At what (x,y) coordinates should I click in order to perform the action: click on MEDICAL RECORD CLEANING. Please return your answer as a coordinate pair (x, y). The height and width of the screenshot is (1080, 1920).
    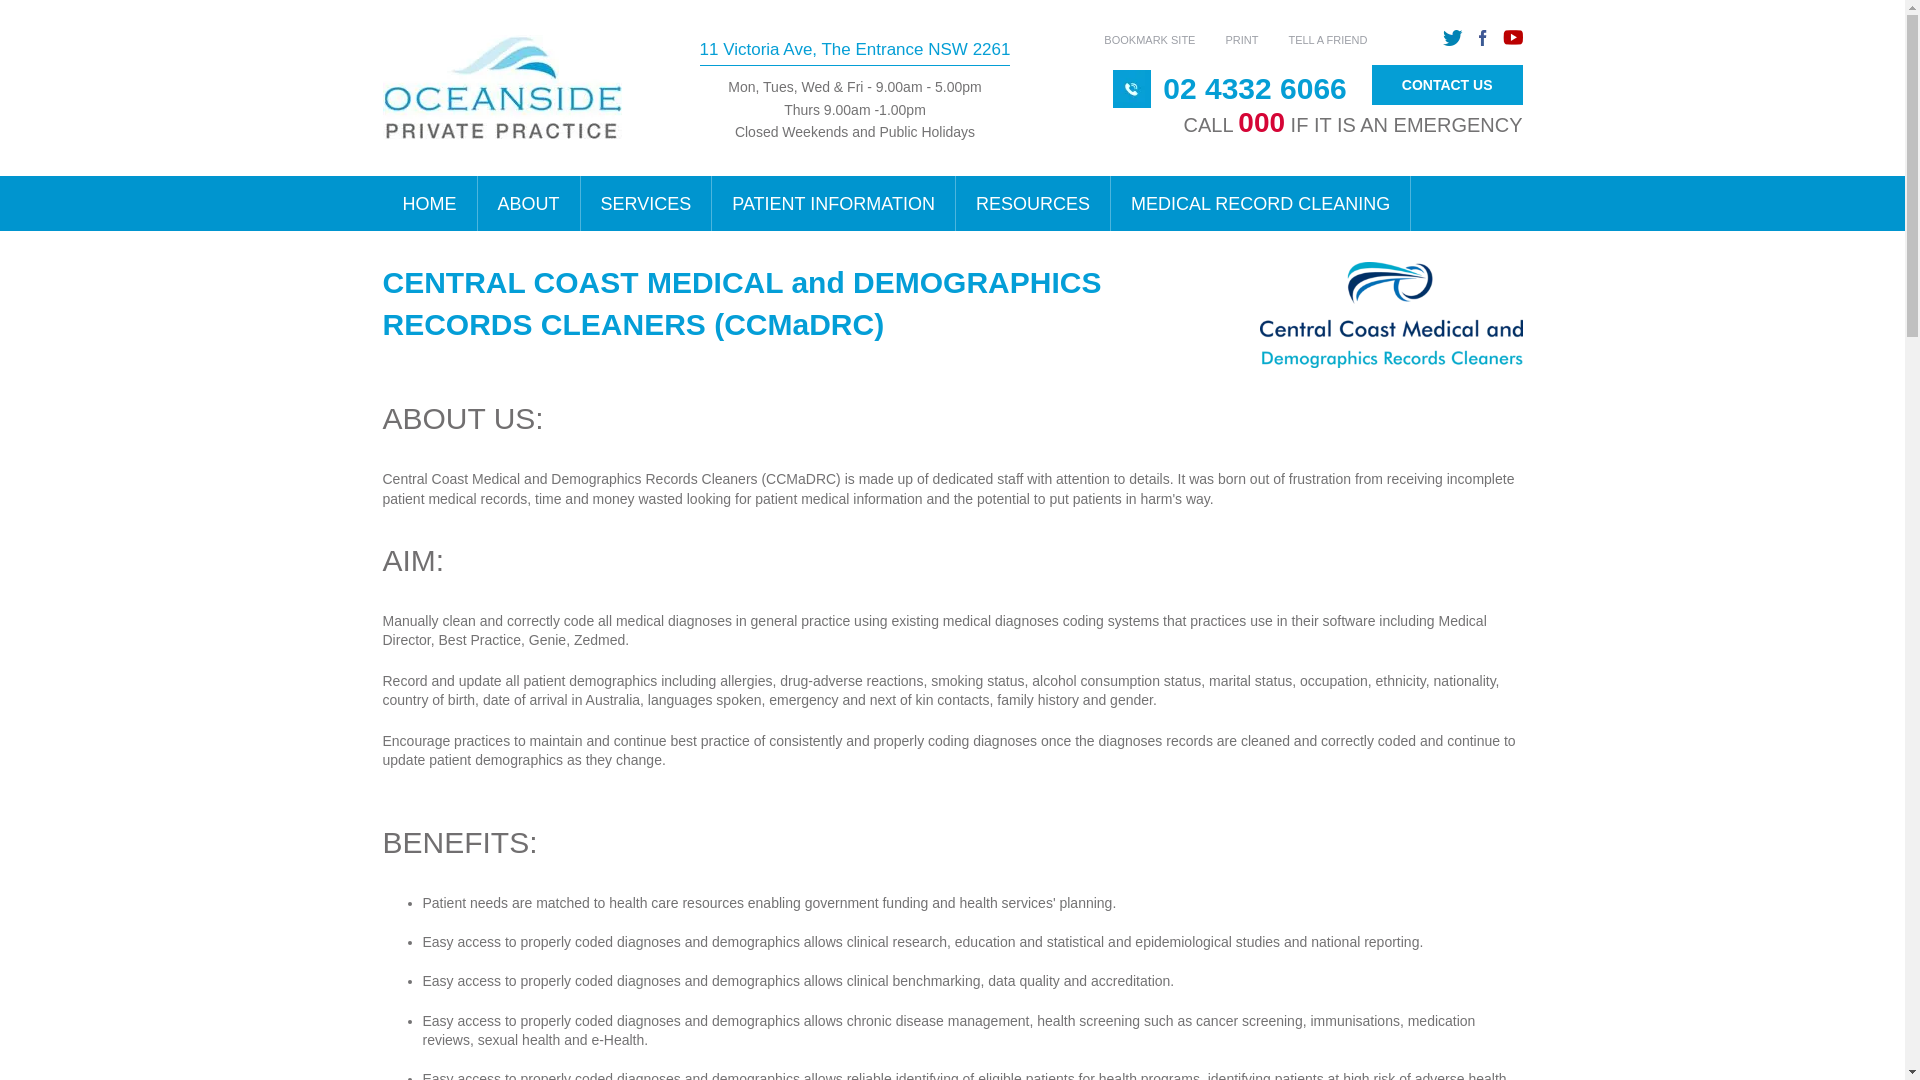
    Looking at the image, I should click on (1261, 204).